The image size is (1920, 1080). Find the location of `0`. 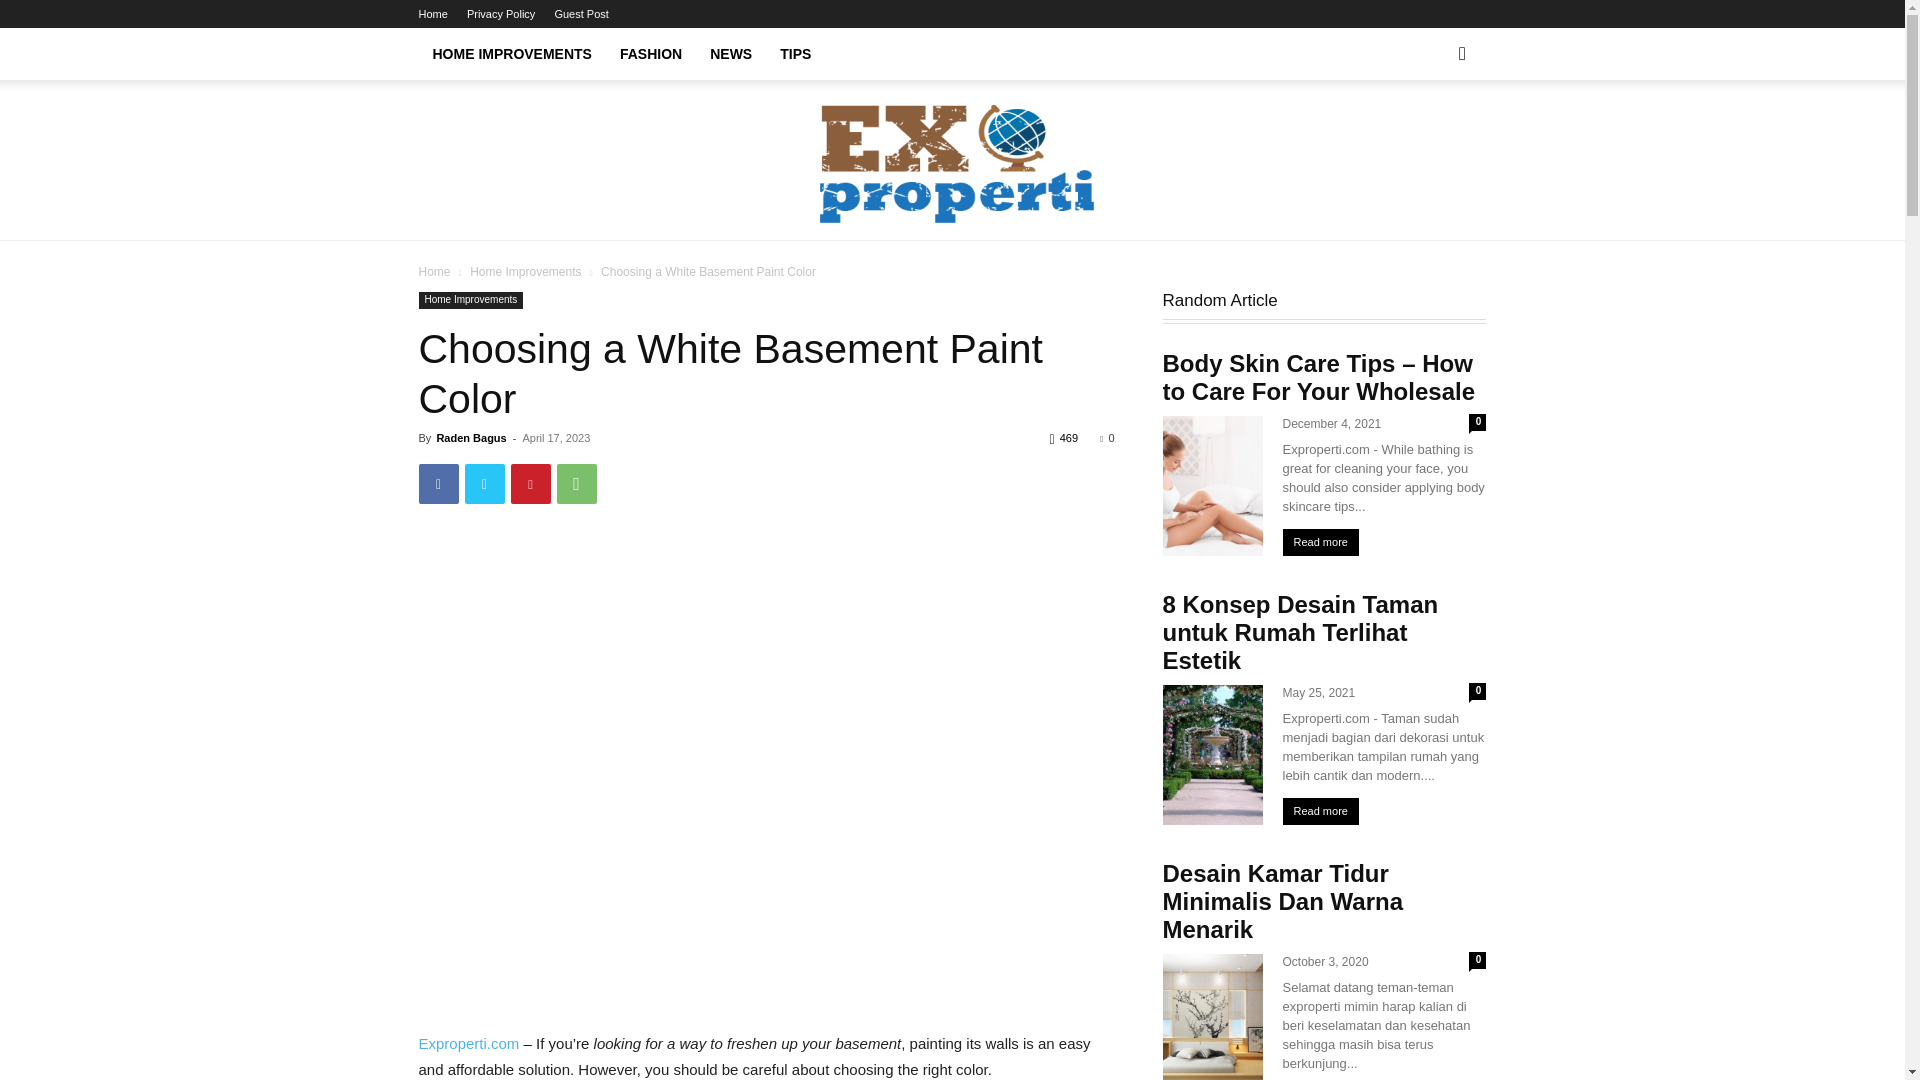

0 is located at coordinates (1106, 438).